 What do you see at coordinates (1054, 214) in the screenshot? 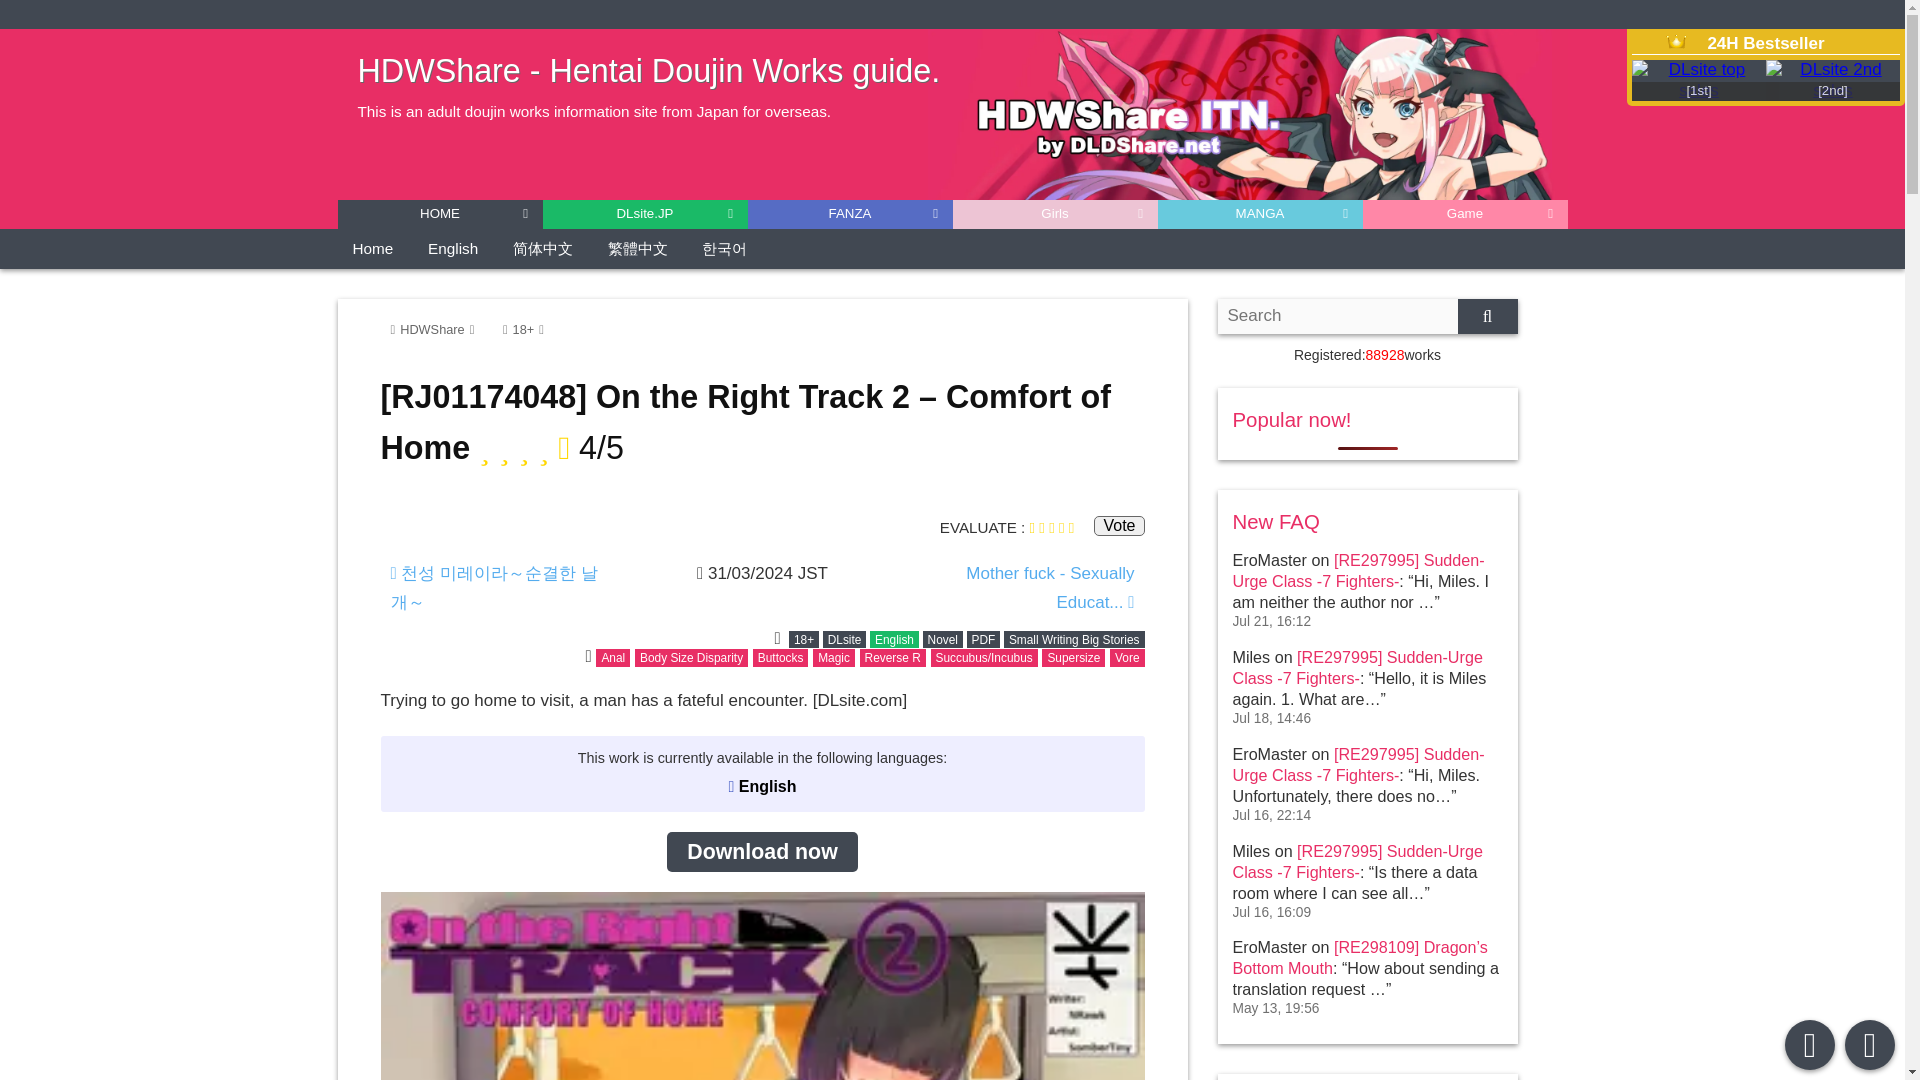
I see `Girls` at bounding box center [1054, 214].